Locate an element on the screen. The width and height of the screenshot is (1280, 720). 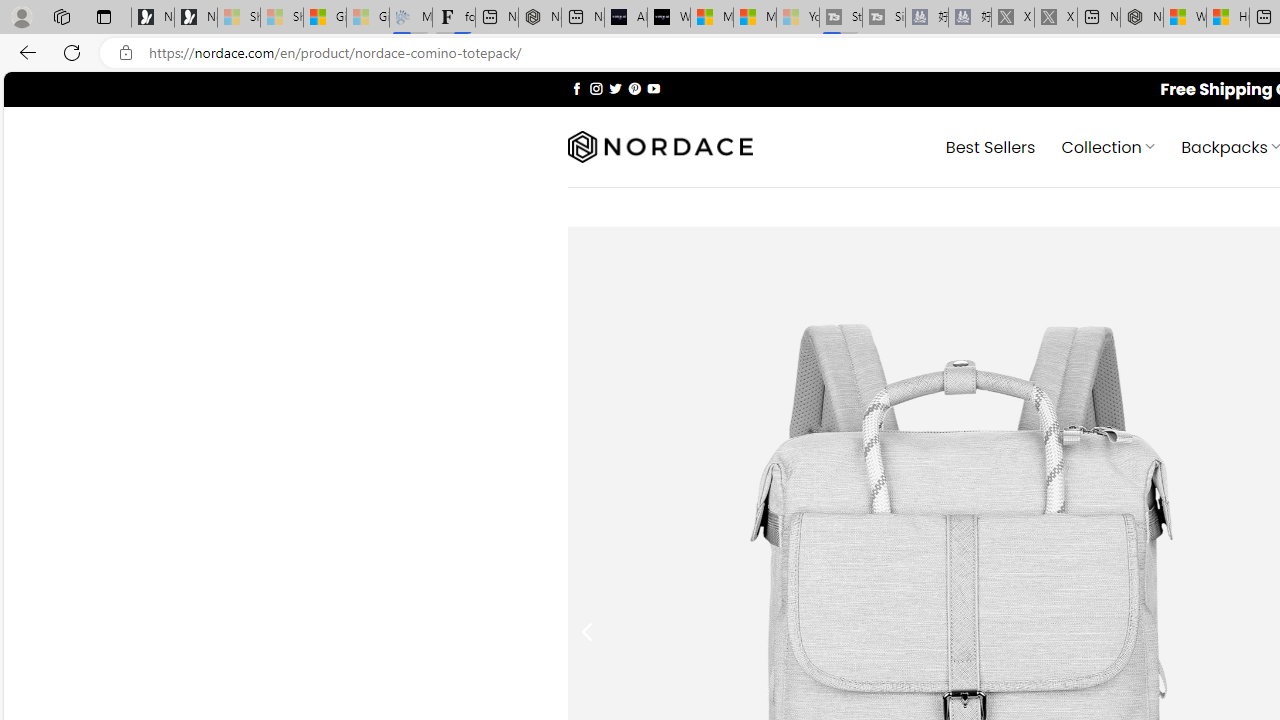
Wildlife - MSN is located at coordinates (1184, 18).